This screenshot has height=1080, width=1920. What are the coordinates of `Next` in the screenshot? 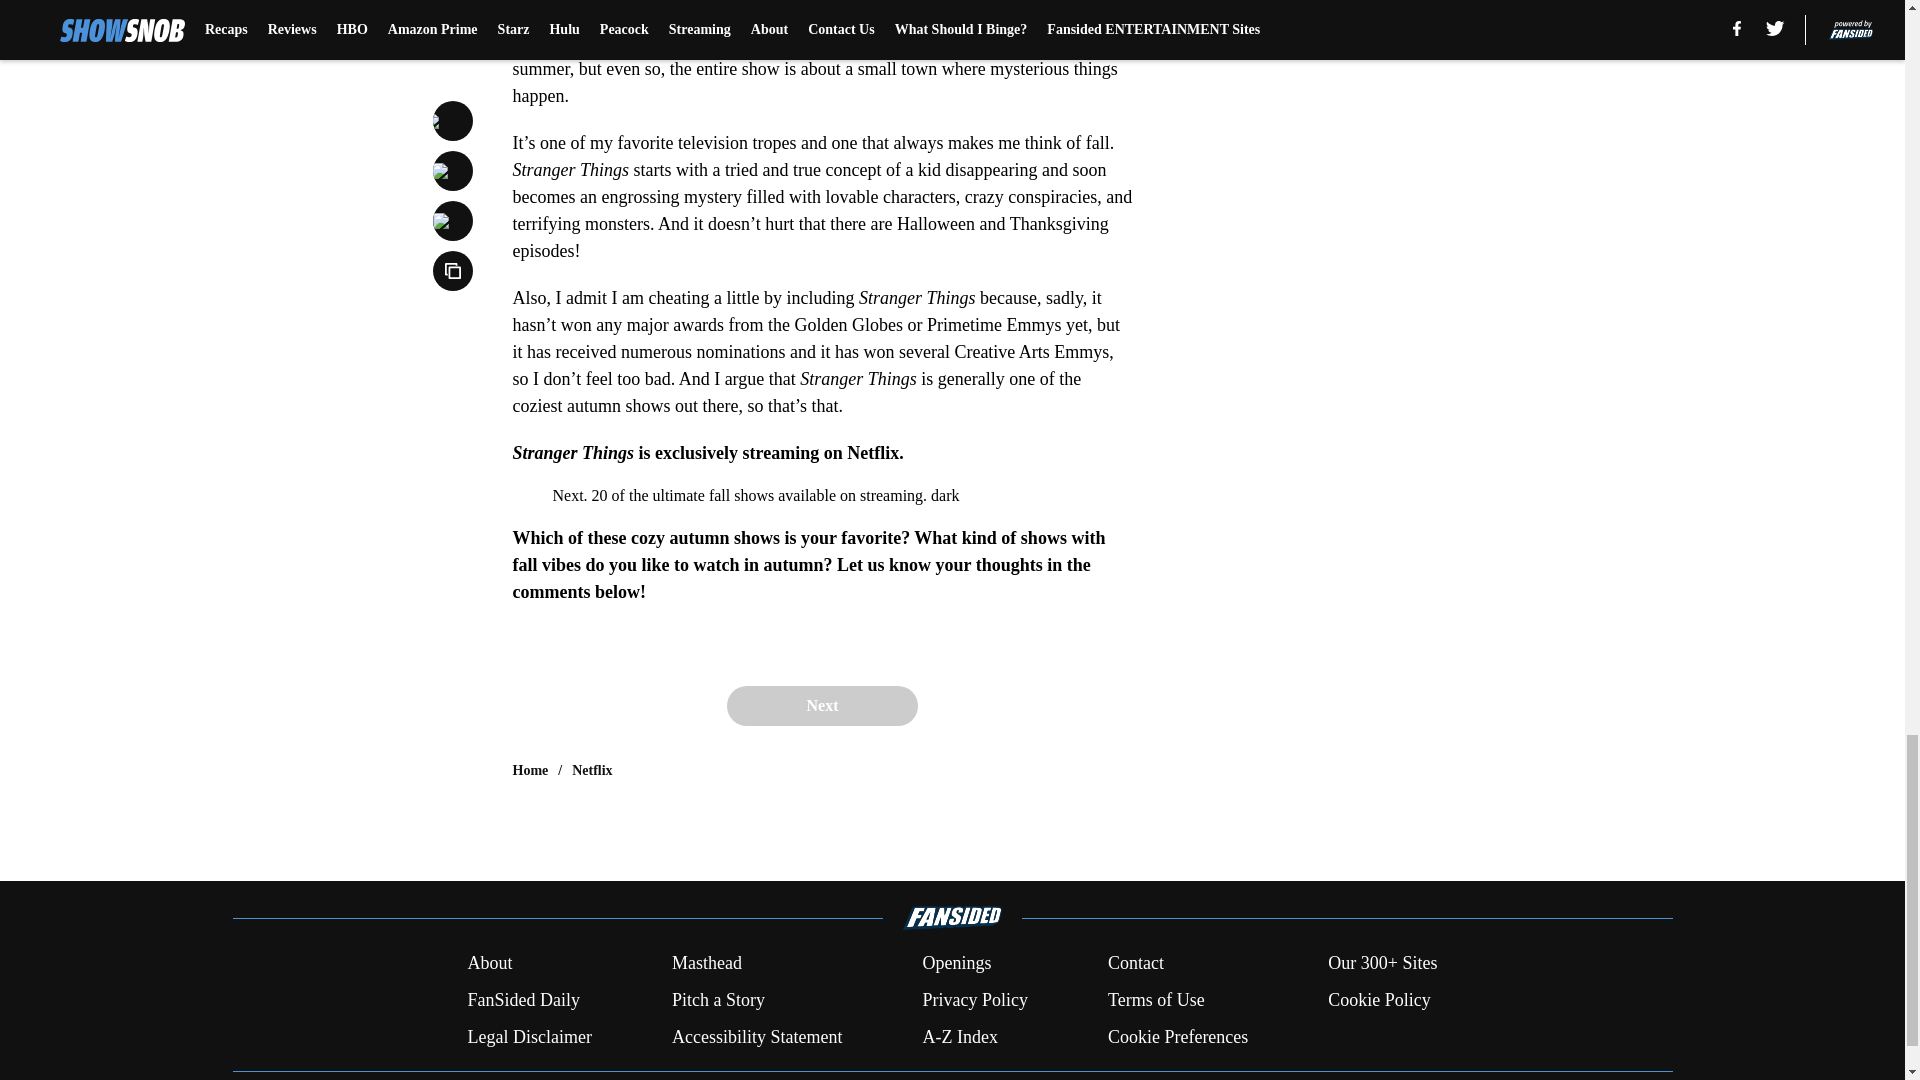 It's located at (821, 705).